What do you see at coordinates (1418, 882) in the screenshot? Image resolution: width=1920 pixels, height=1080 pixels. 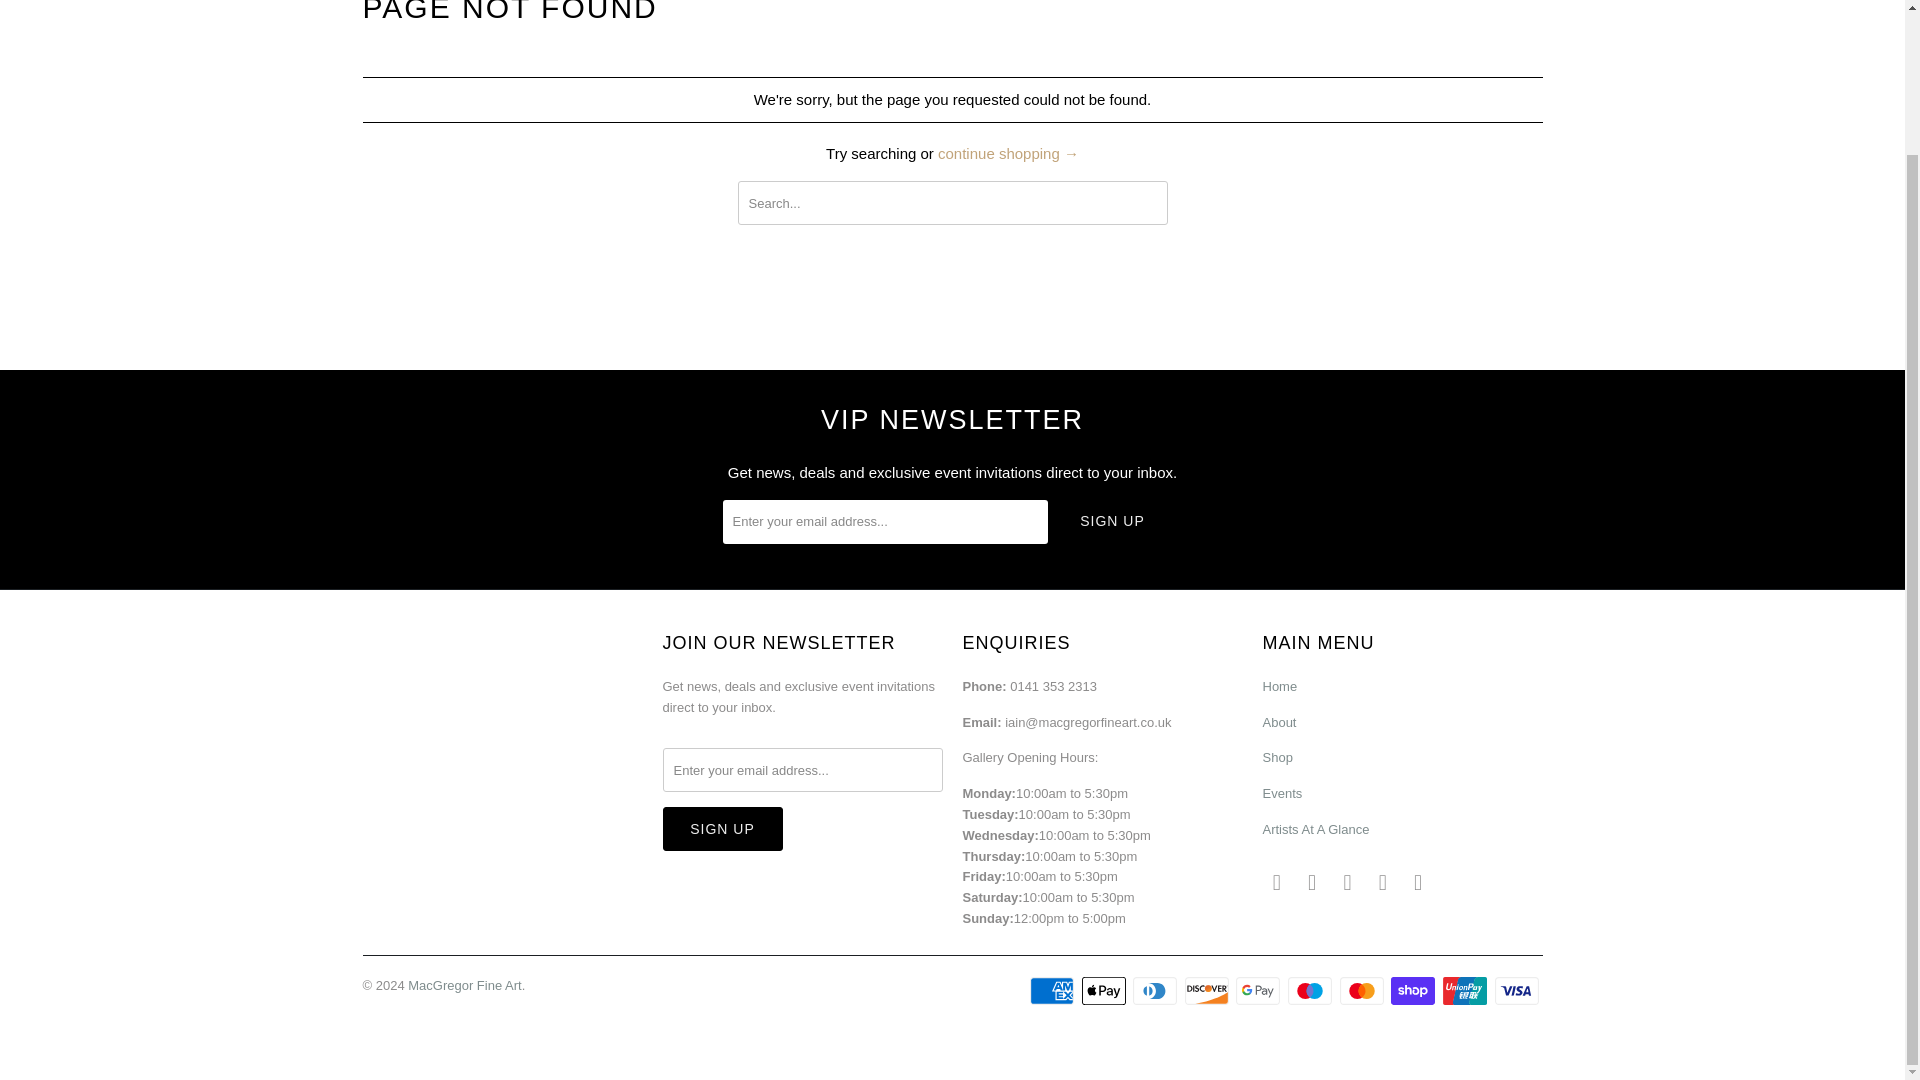 I see `Email MacGregor Fine Art` at bounding box center [1418, 882].